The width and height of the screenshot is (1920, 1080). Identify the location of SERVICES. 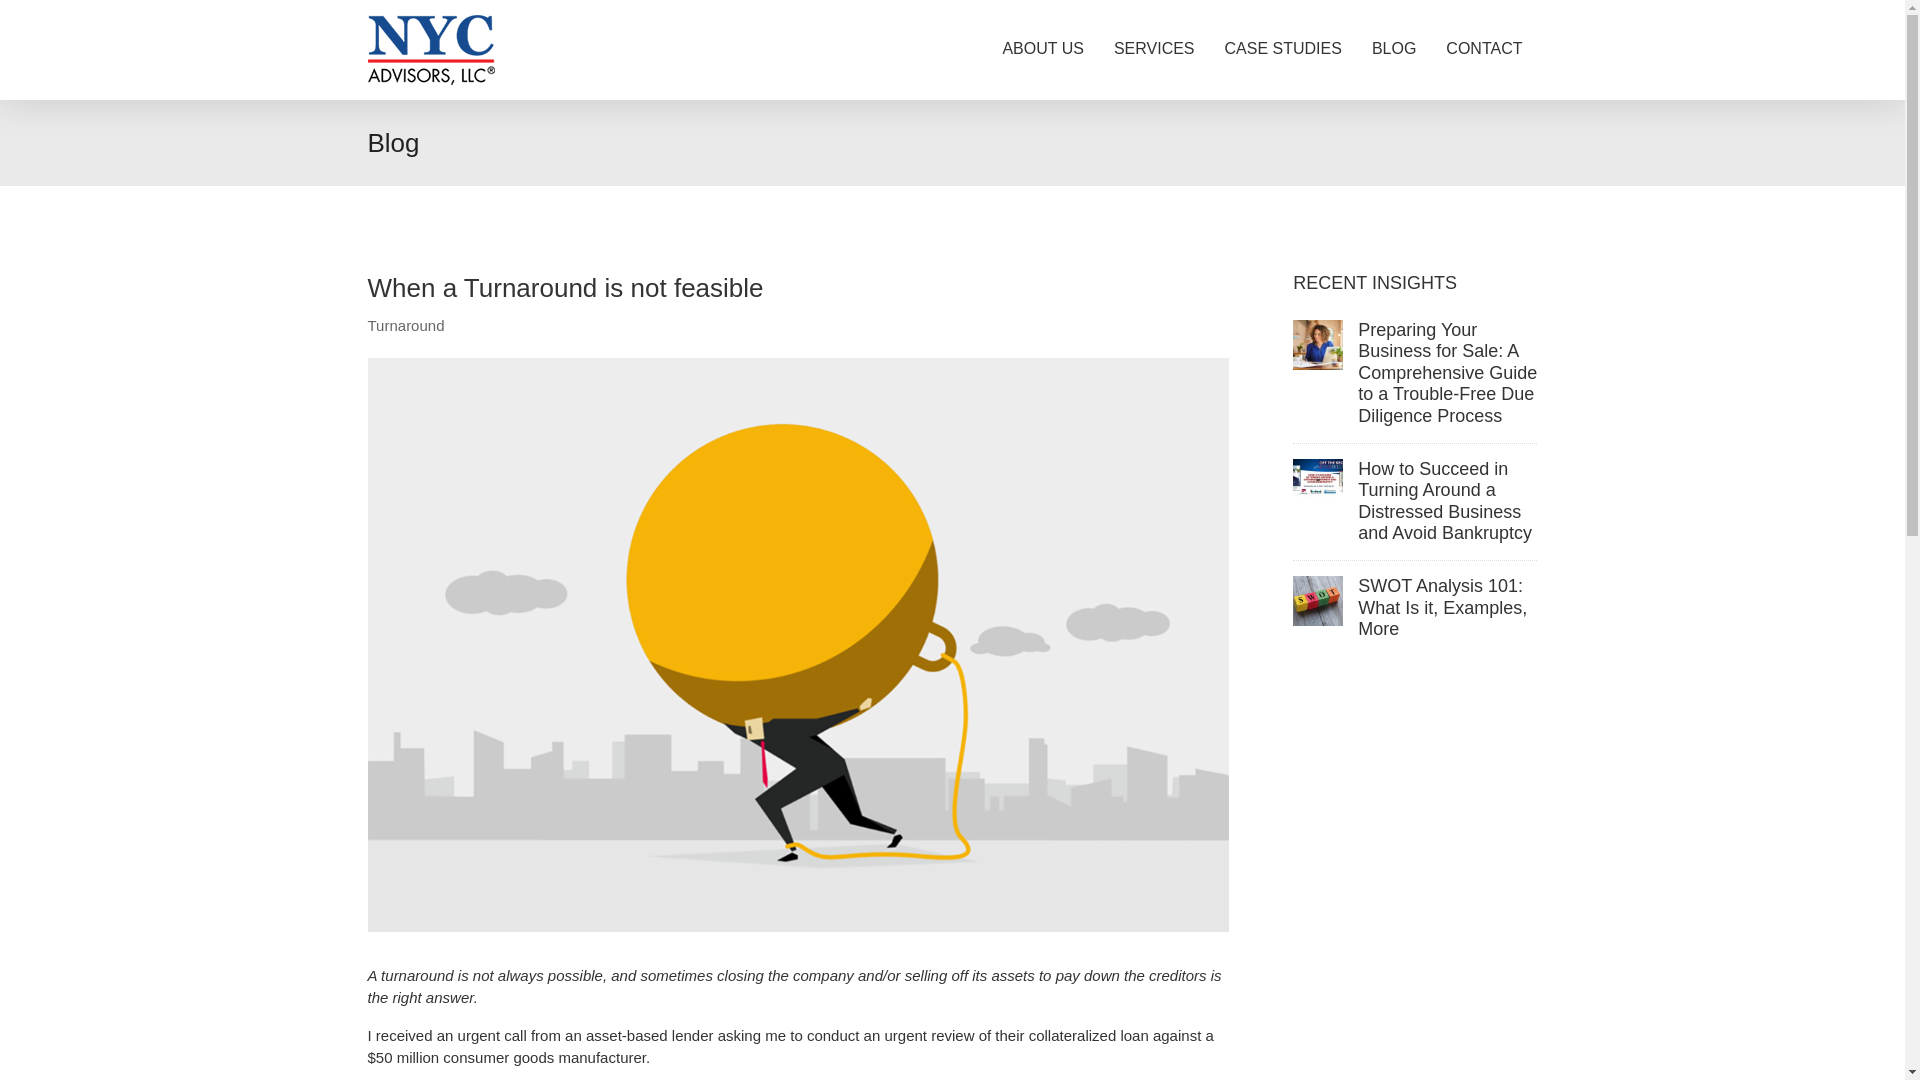
(1154, 49).